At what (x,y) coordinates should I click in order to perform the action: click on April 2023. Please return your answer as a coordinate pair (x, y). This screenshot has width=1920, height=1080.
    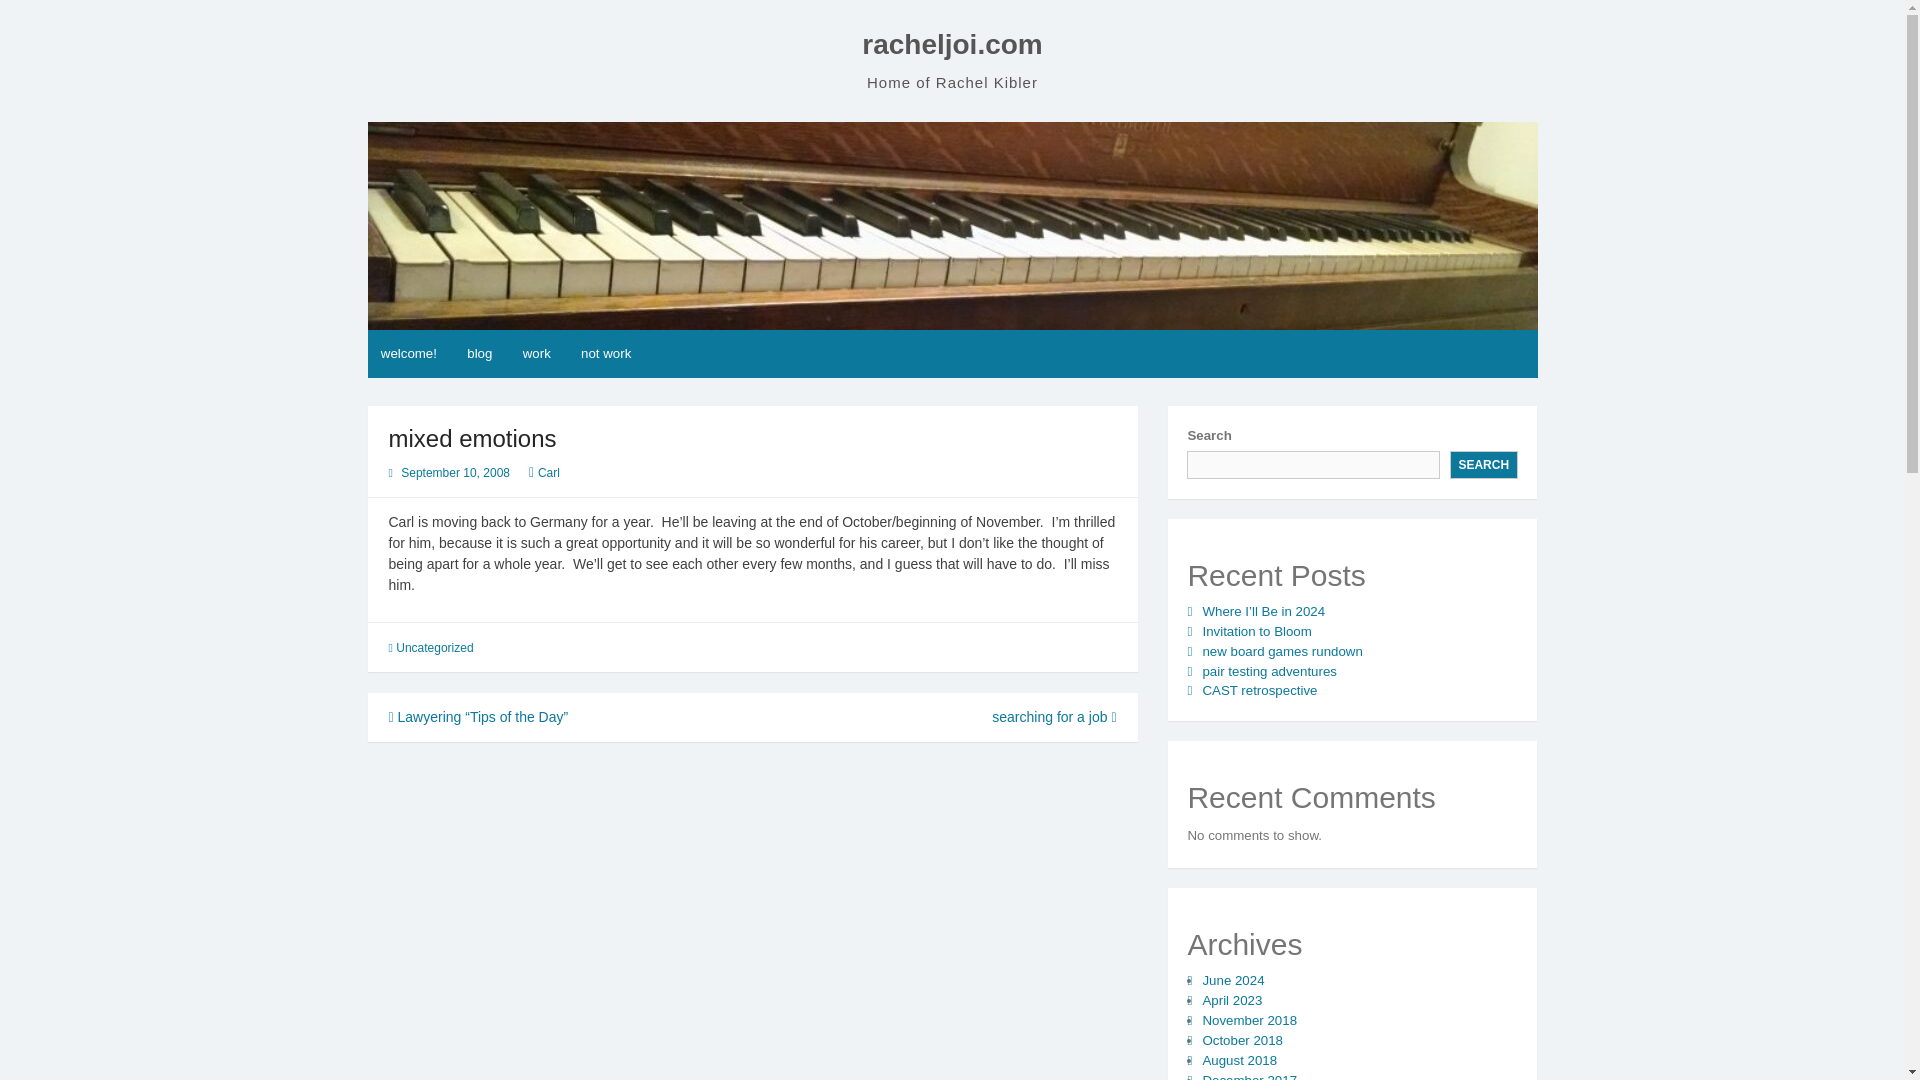
    Looking at the image, I should click on (1231, 1000).